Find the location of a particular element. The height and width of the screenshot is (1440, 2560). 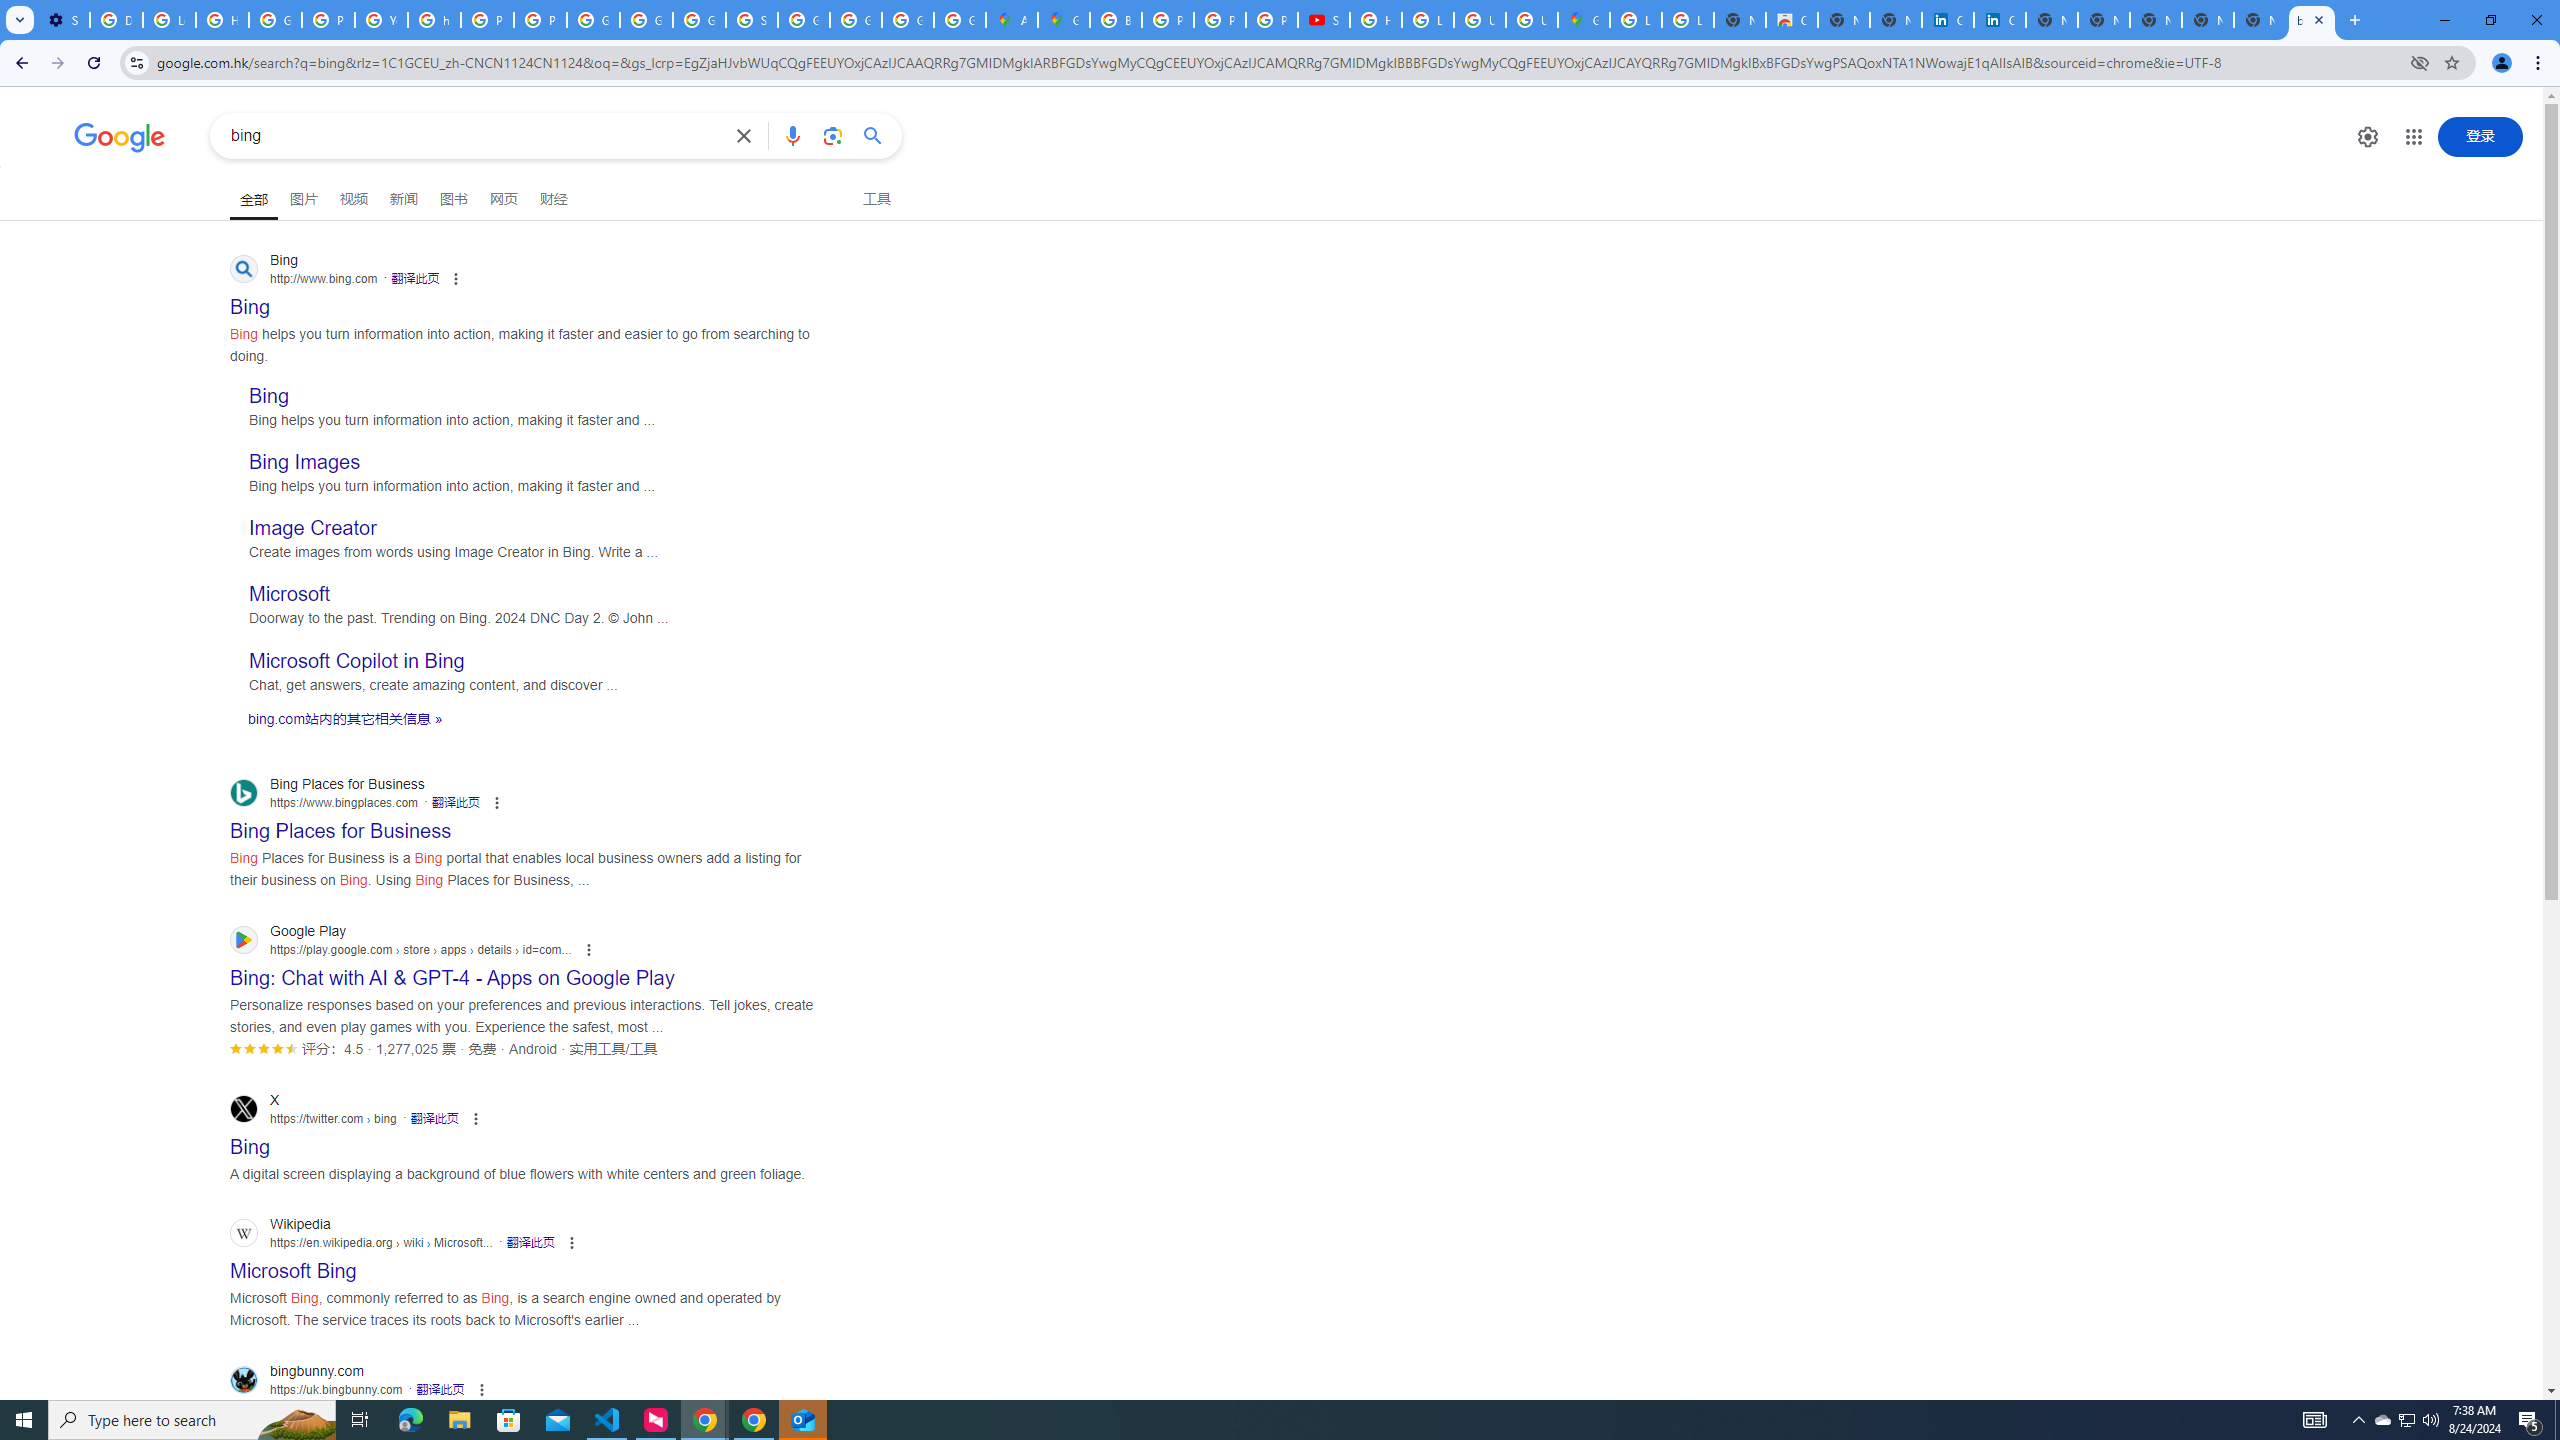

Cookie Policy | LinkedIn is located at coordinates (1948, 20).